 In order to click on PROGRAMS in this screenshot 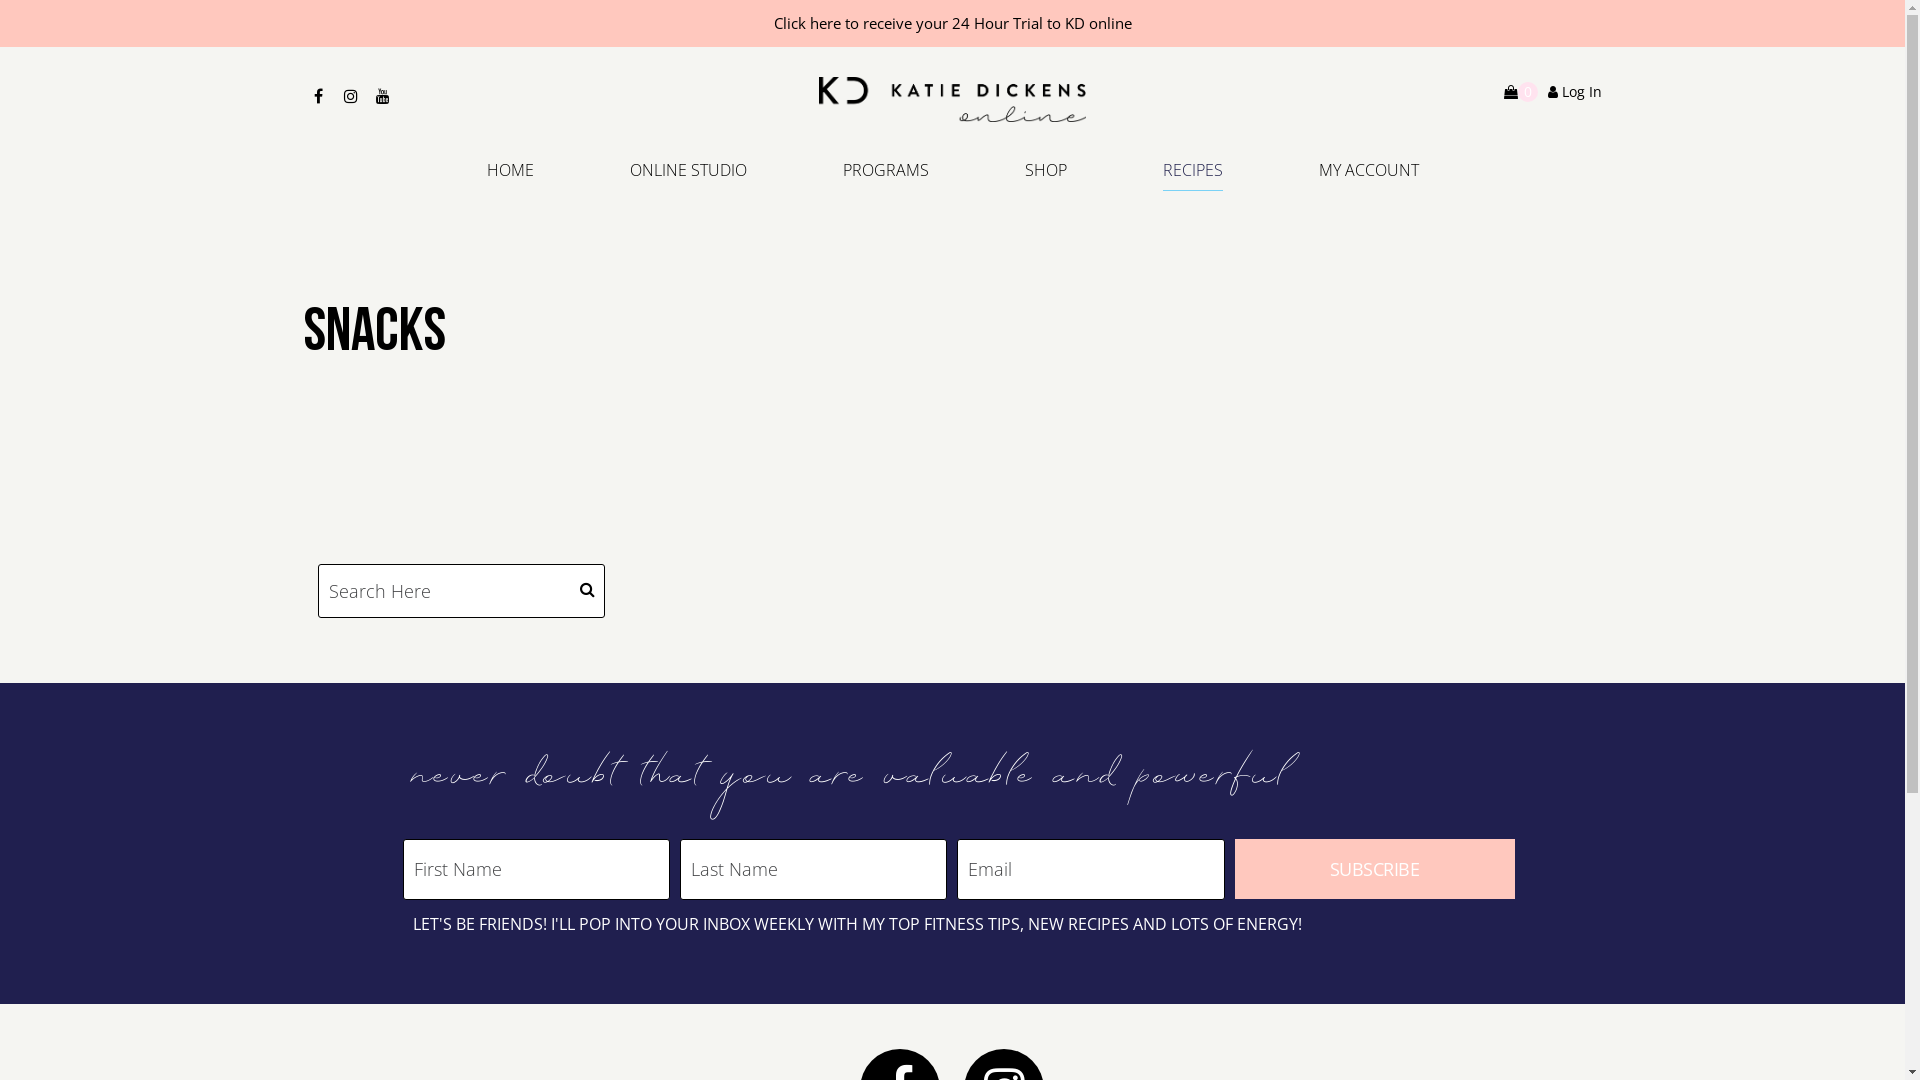, I will do `click(885, 176)`.